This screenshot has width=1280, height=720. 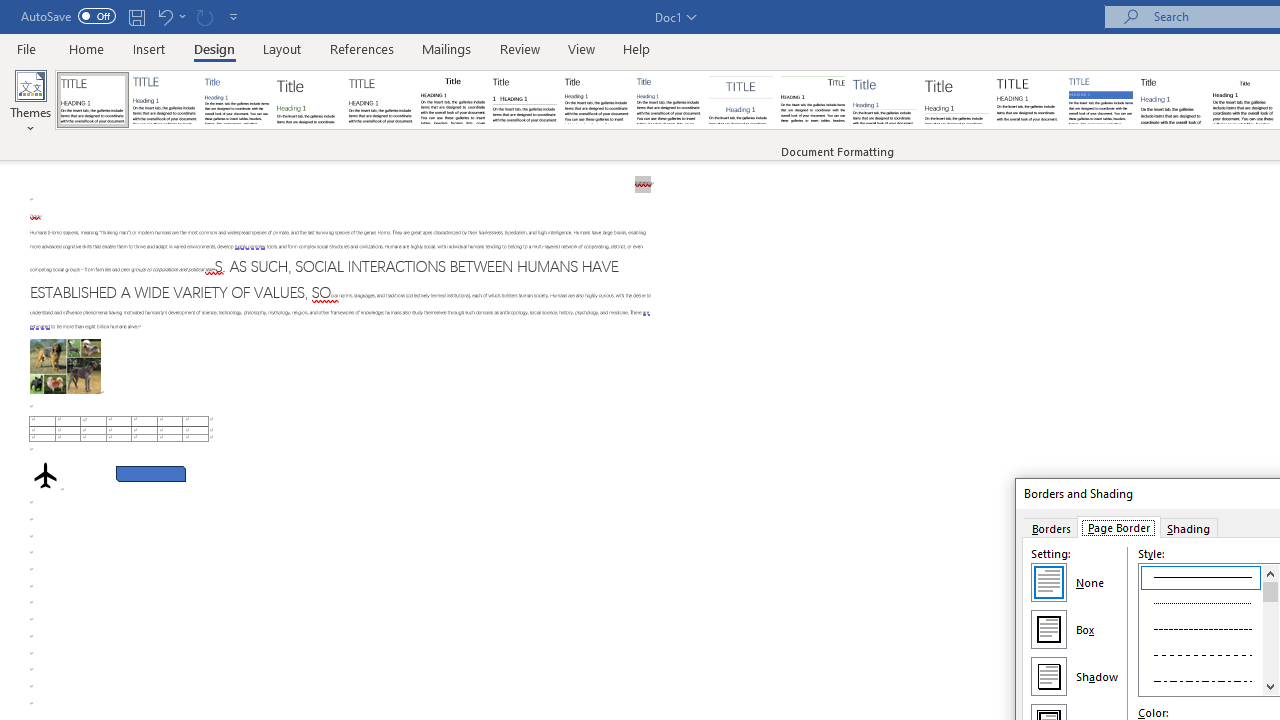 What do you see at coordinates (1048, 582) in the screenshot?
I see `None` at bounding box center [1048, 582].